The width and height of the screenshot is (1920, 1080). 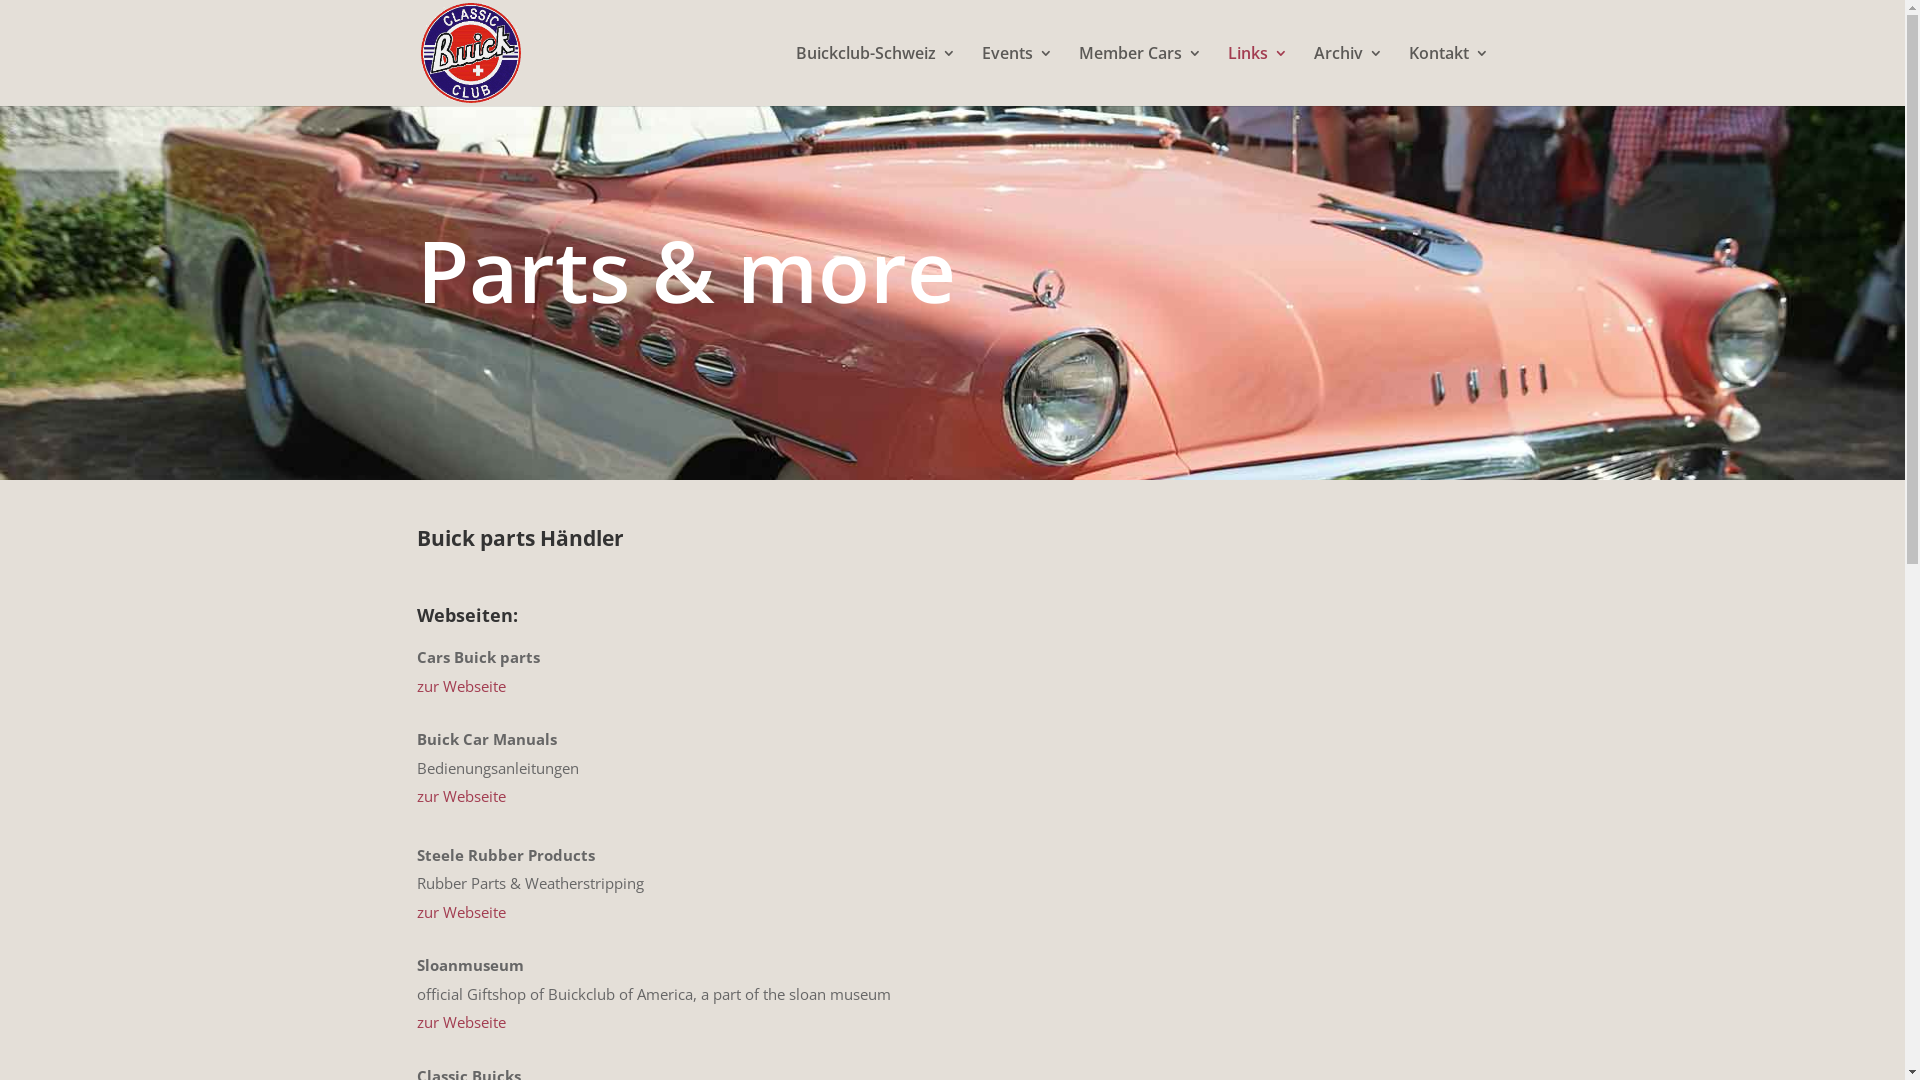 I want to click on Archiv, so click(x=1348, y=76).